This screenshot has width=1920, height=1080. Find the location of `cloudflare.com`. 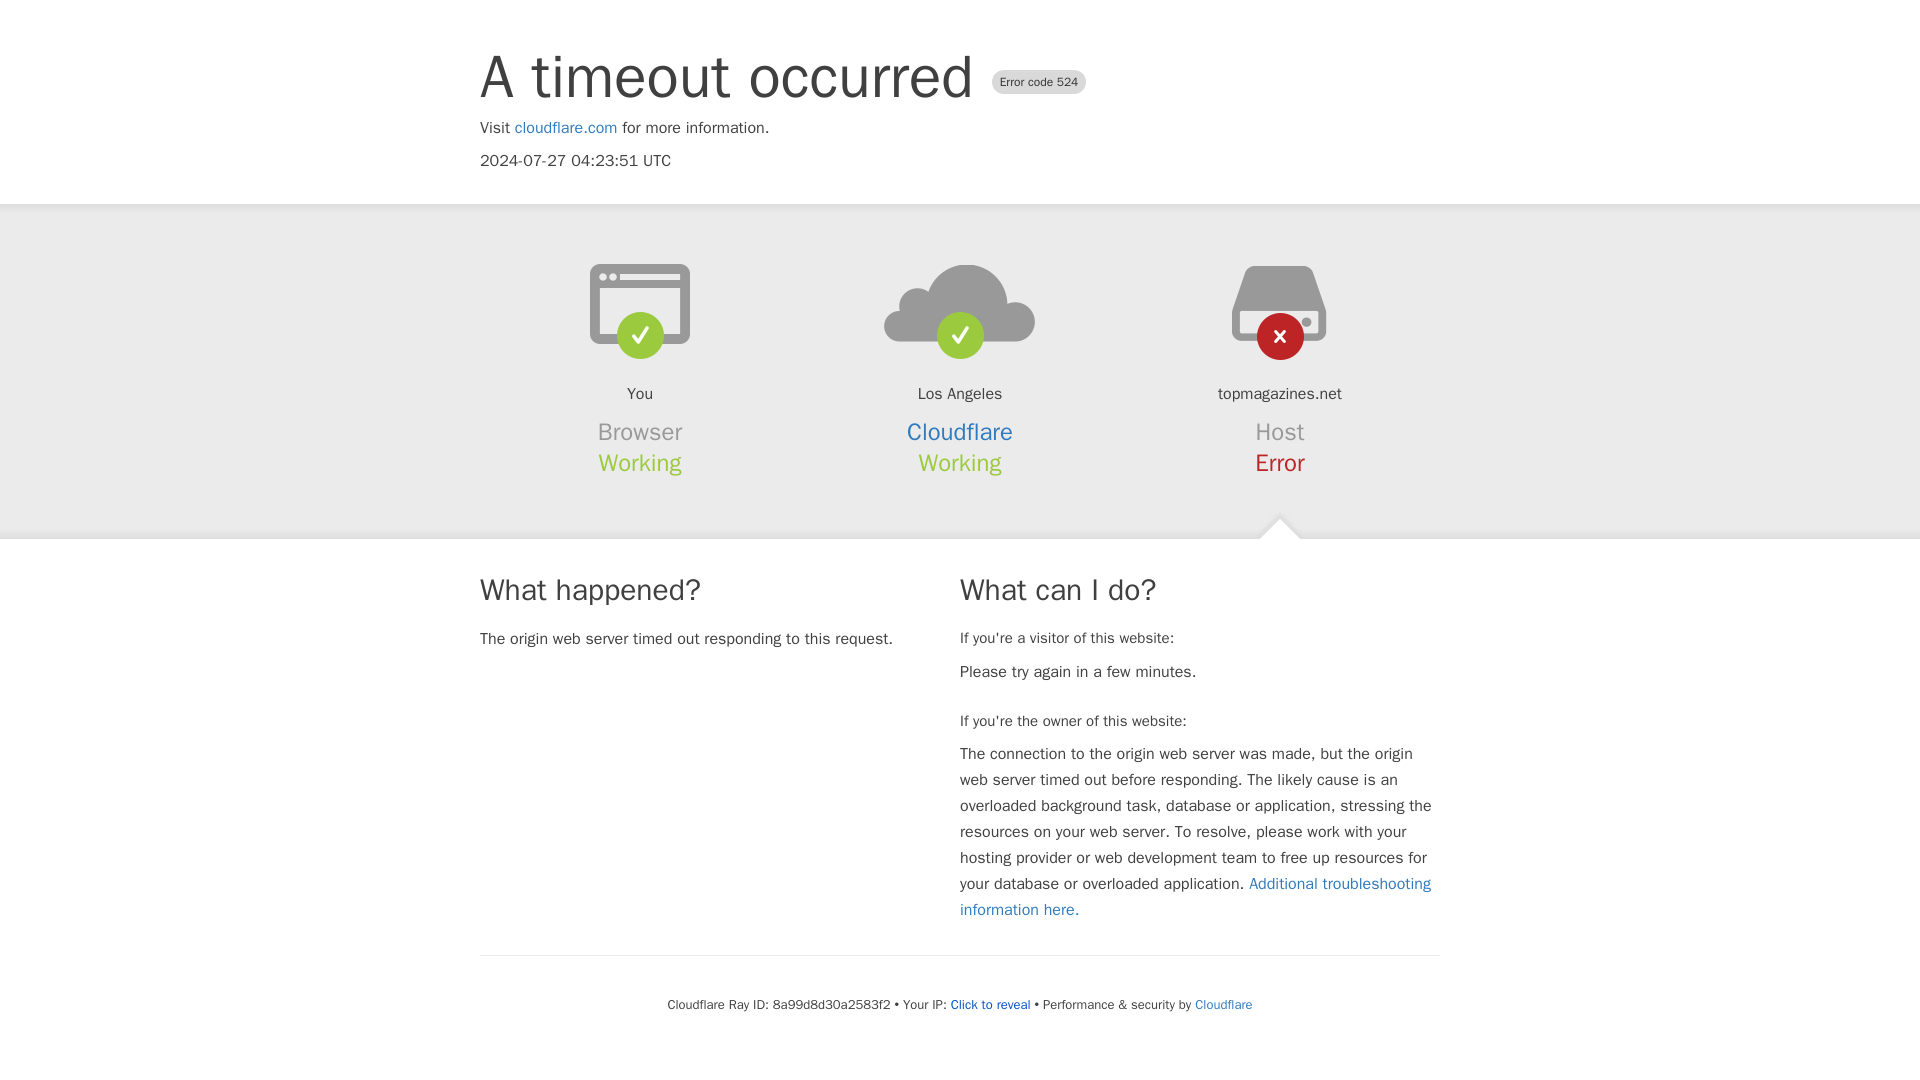

cloudflare.com is located at coordinates (566, 128).